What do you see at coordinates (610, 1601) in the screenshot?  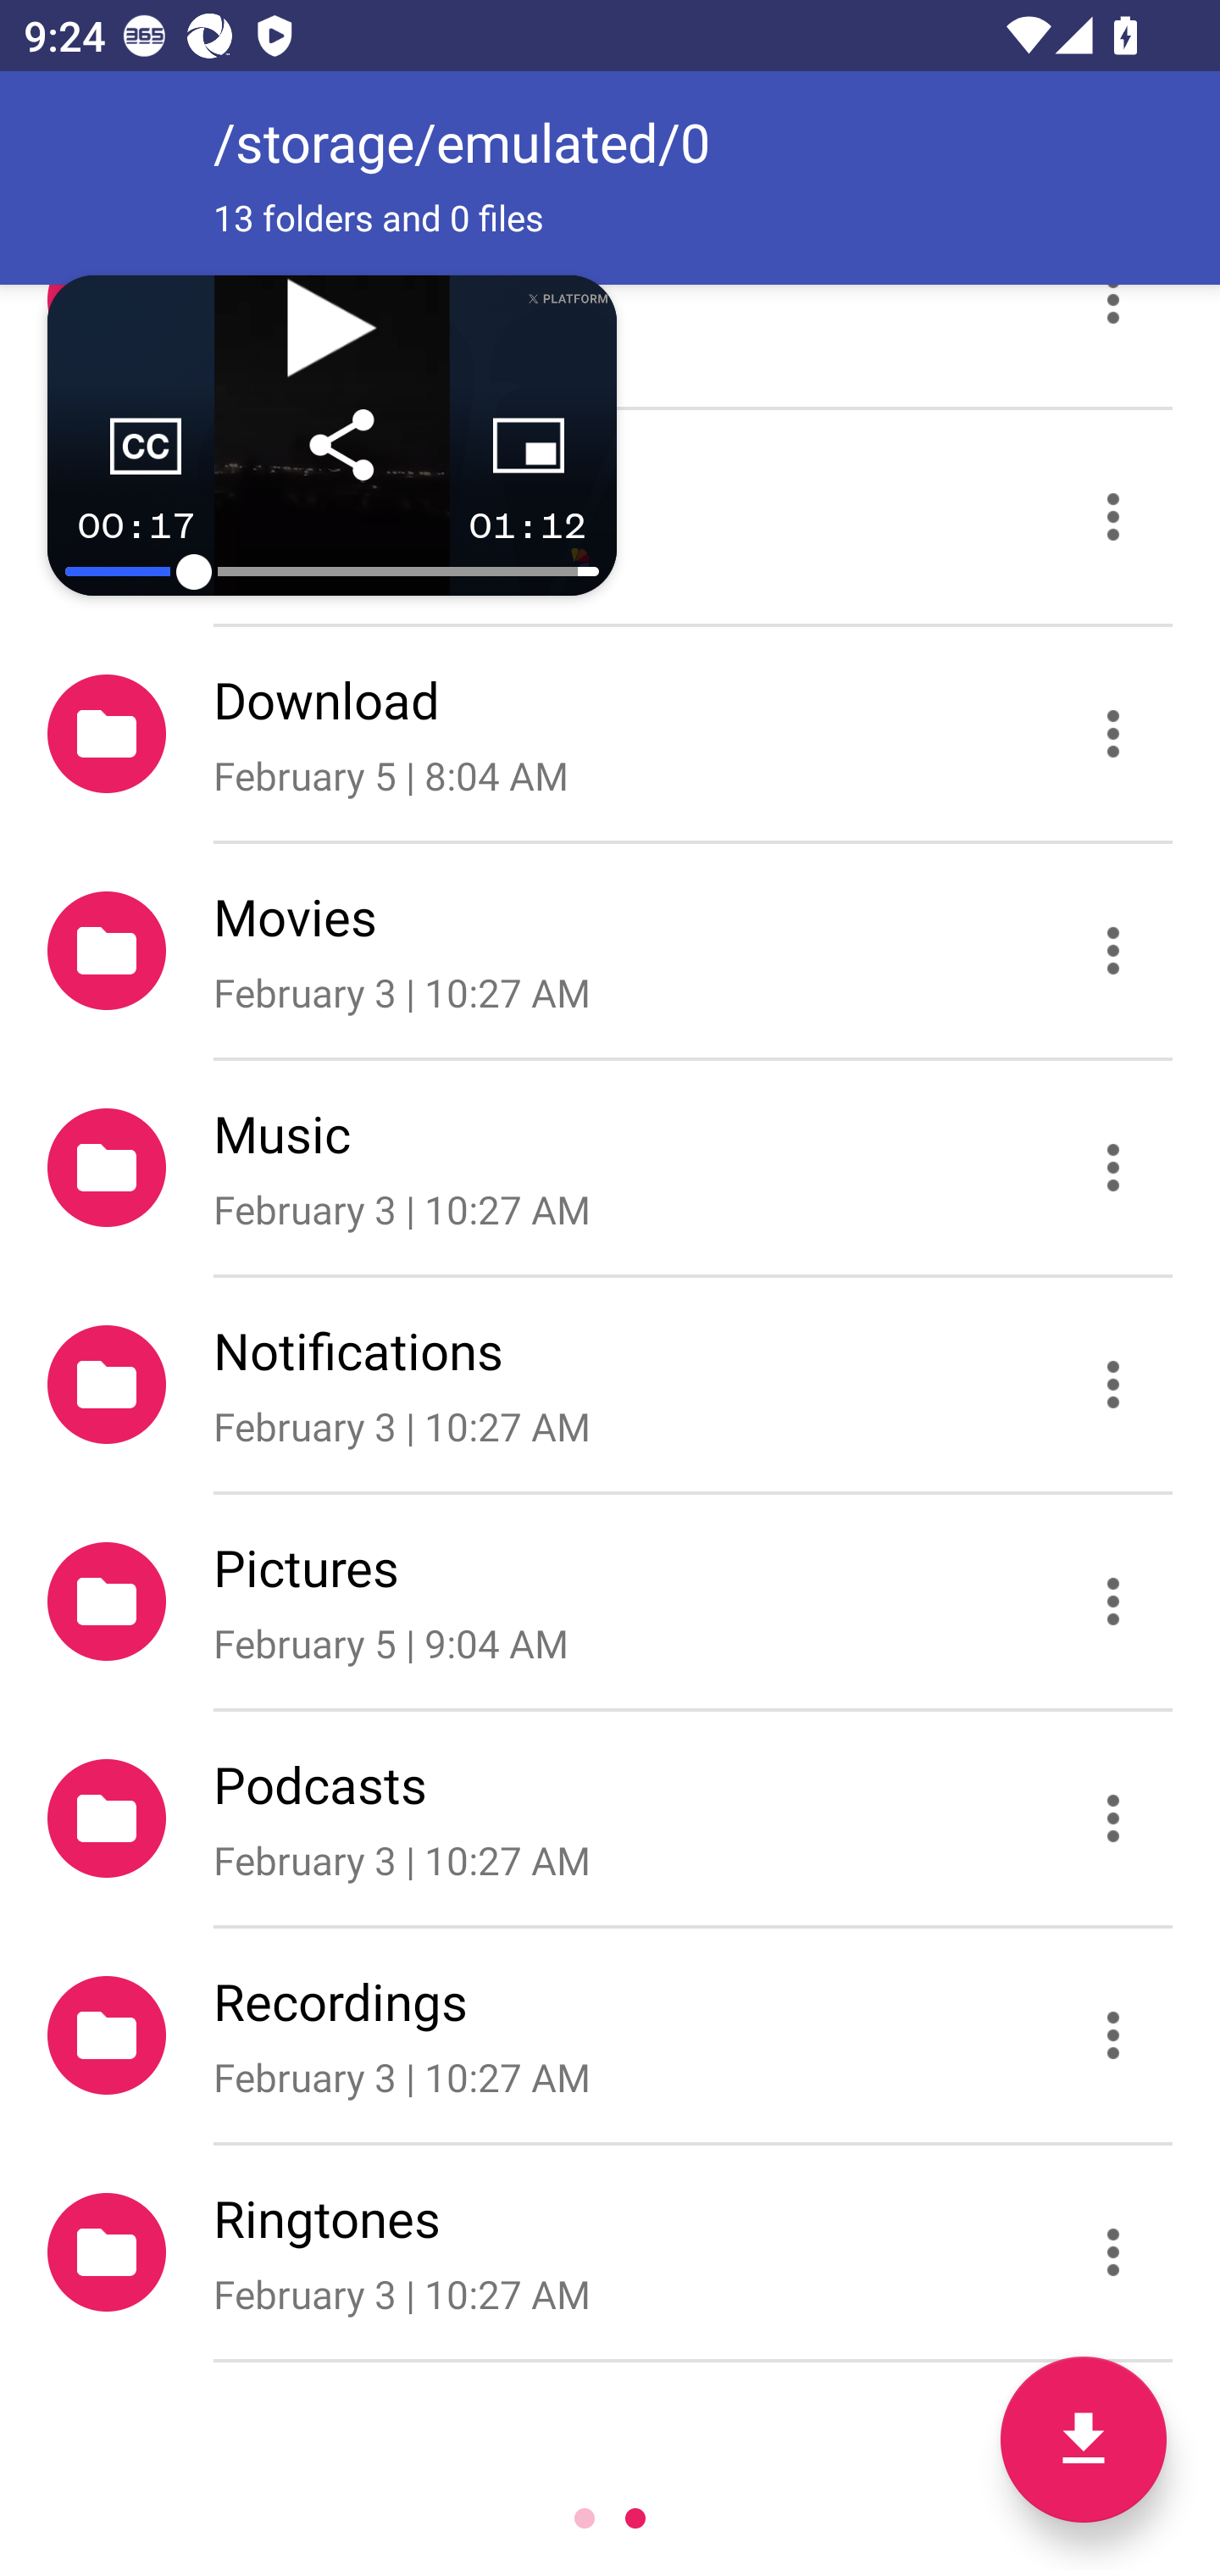 I see `Pictures February 5 | 9:04 AM` at bounding box center [610, 1601].